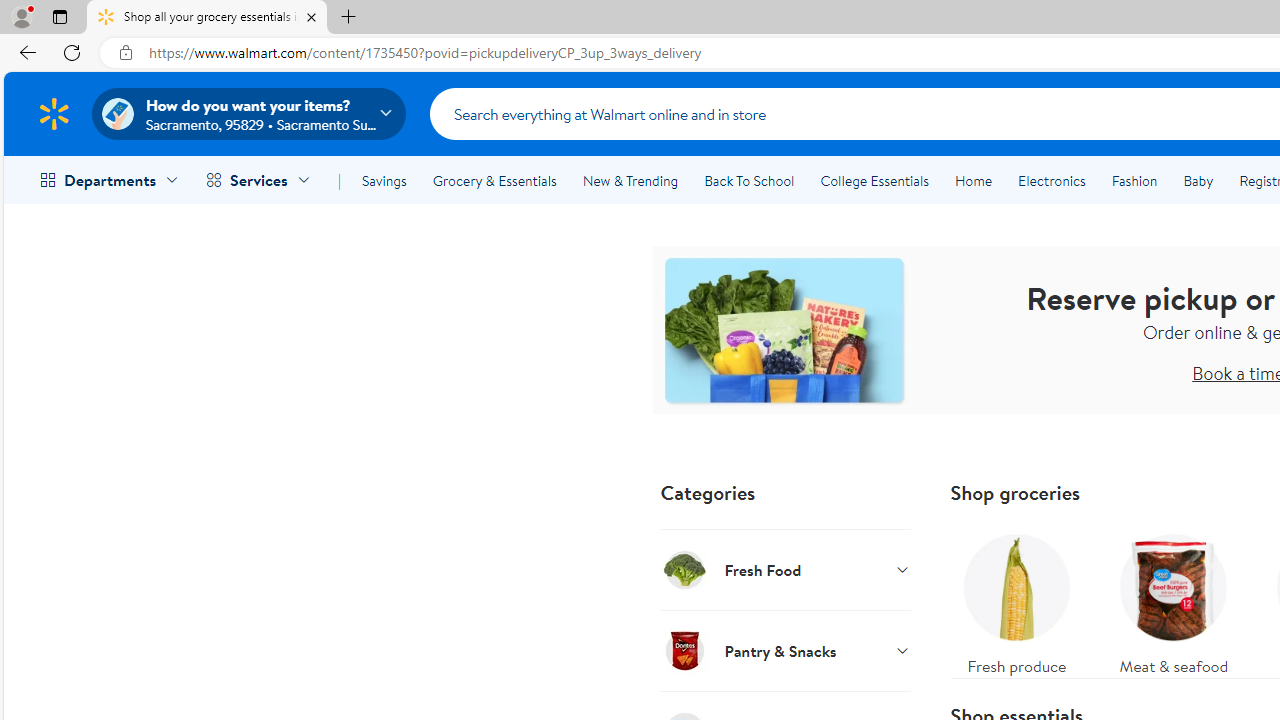 This screenshot has height=720, width=1280. What do you see at coordinates (1051, 180) in the screenshot?
I see `Electronics` at bounding box center [1051, 180].